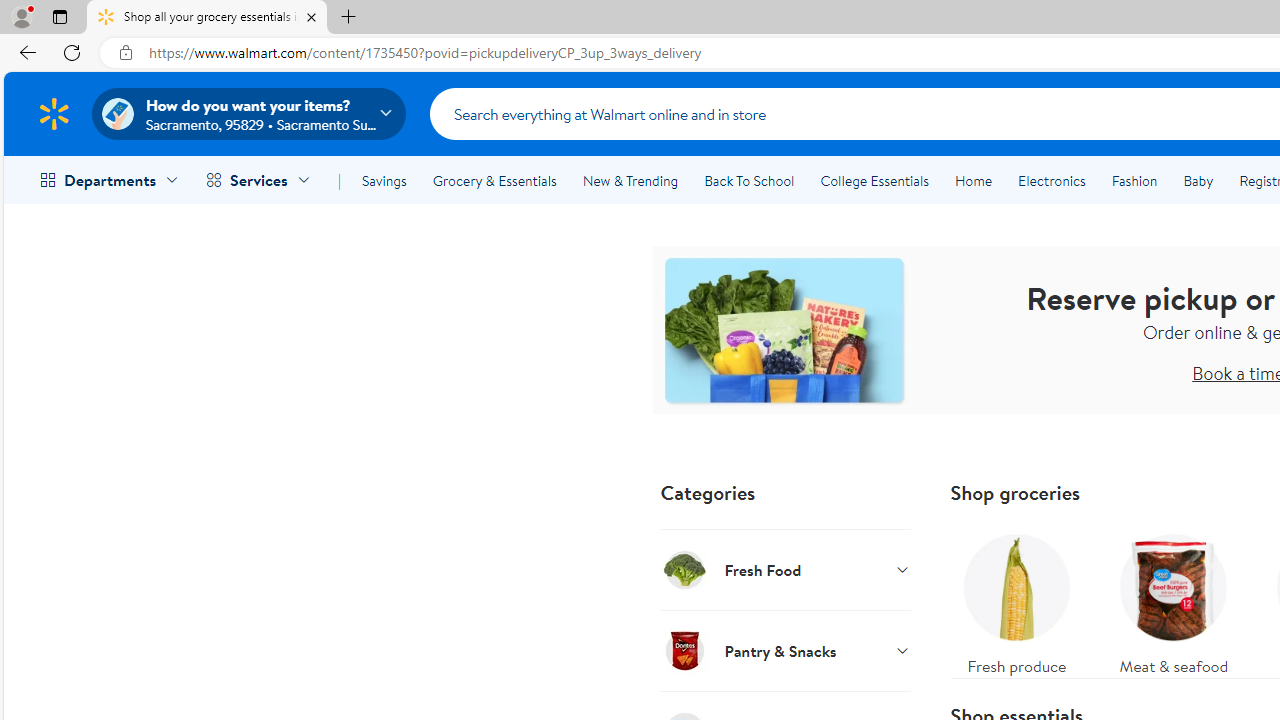 This screenshot has height=720, width=1280. What do you see at coordinates (1051, 180) in the screenshot?
I see `Electronics` at bounding box center [1051, 180].